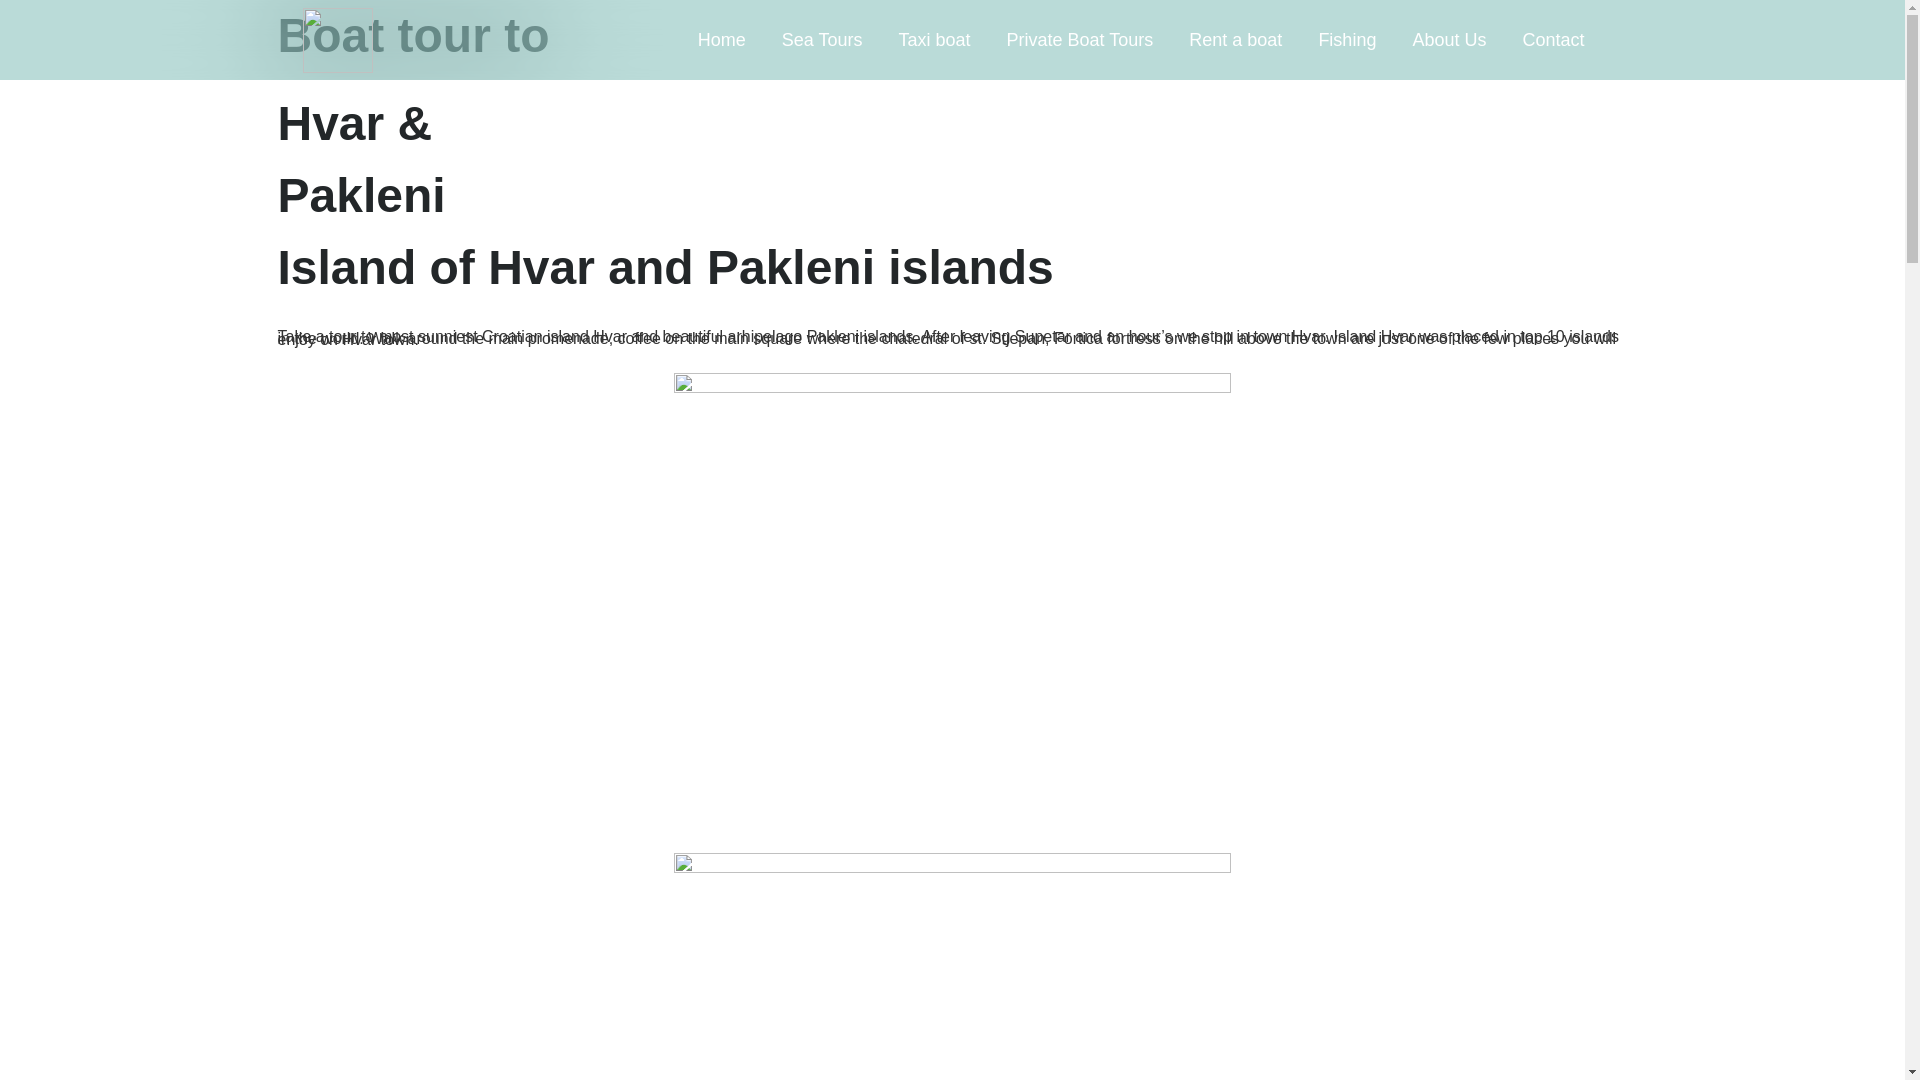 The width and height of the screenshot is (1920, 1080). Describe the element at coordinates (1080, 40) in the screenshot. I see `Private Boat Tours` at that location.